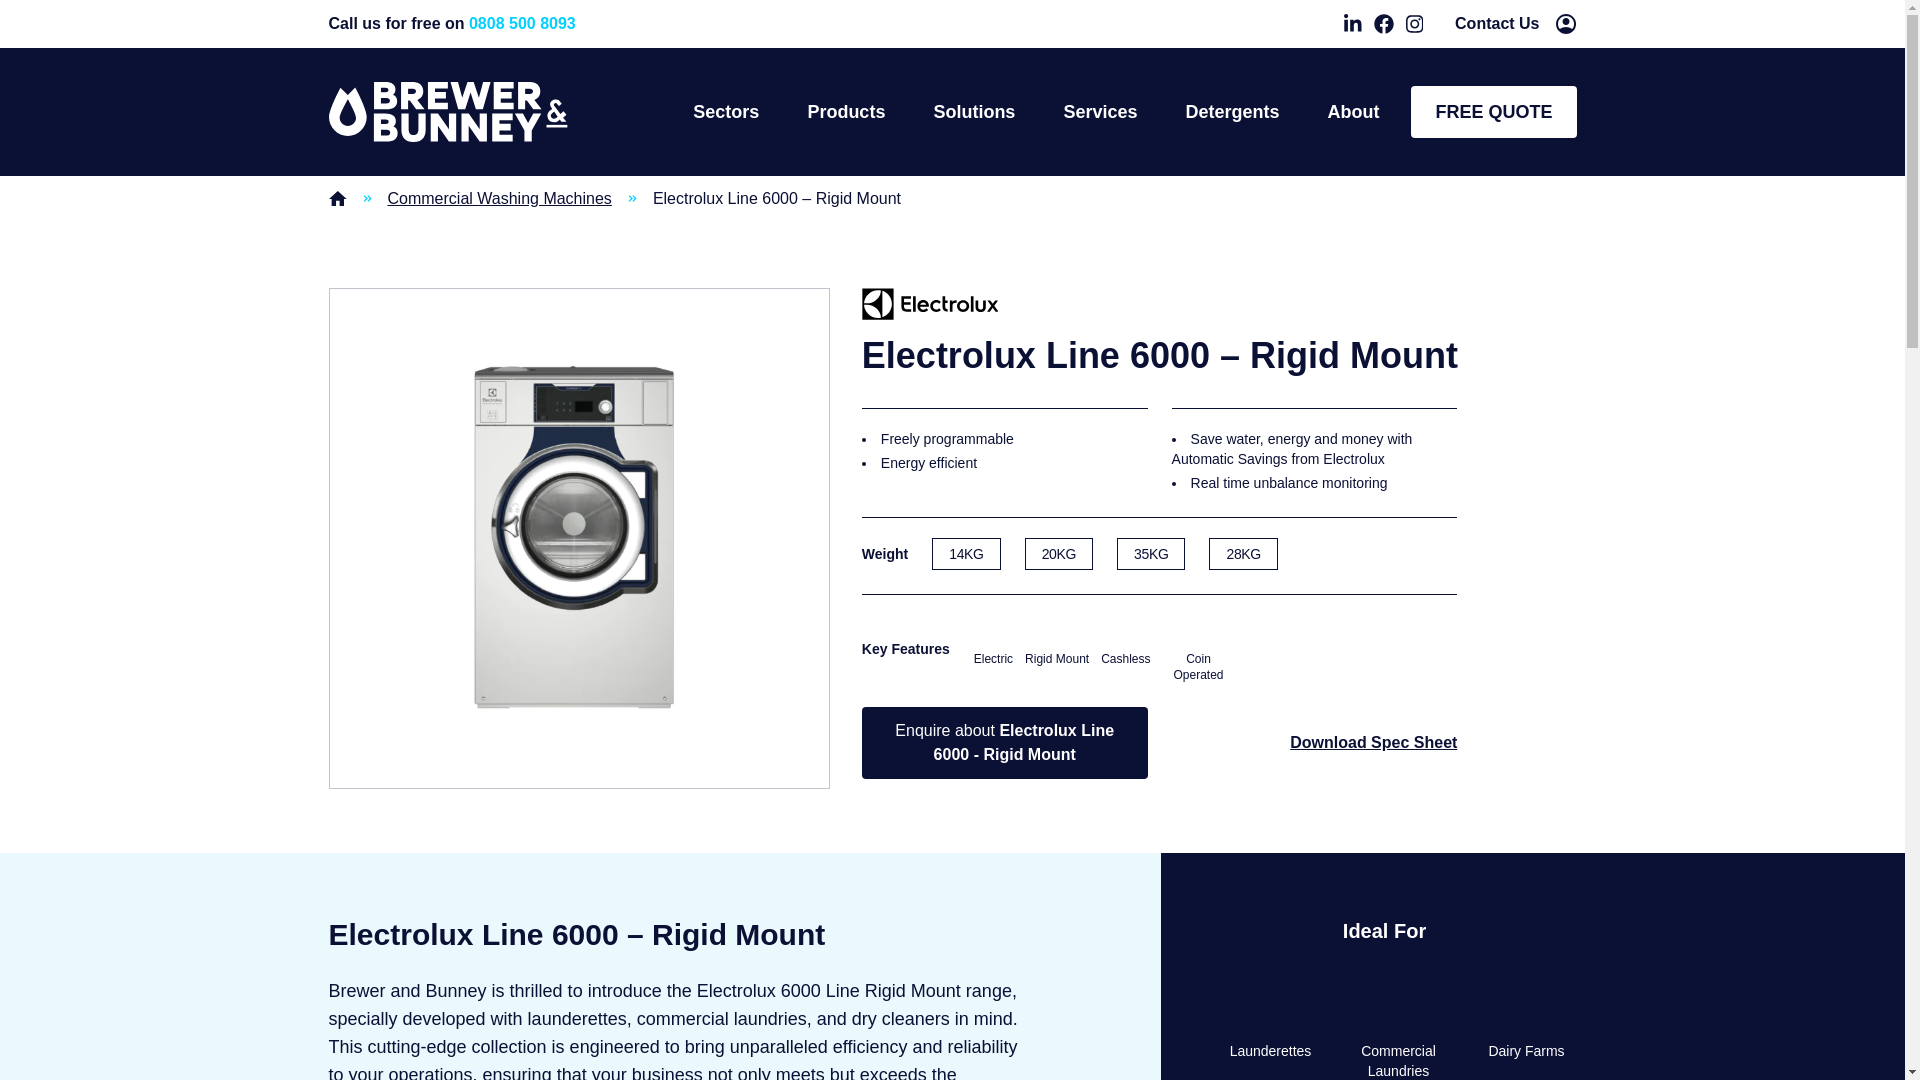 This screenshot has width=1920, height=1080. I want to click on LinkedIn, so click(1352, 24).